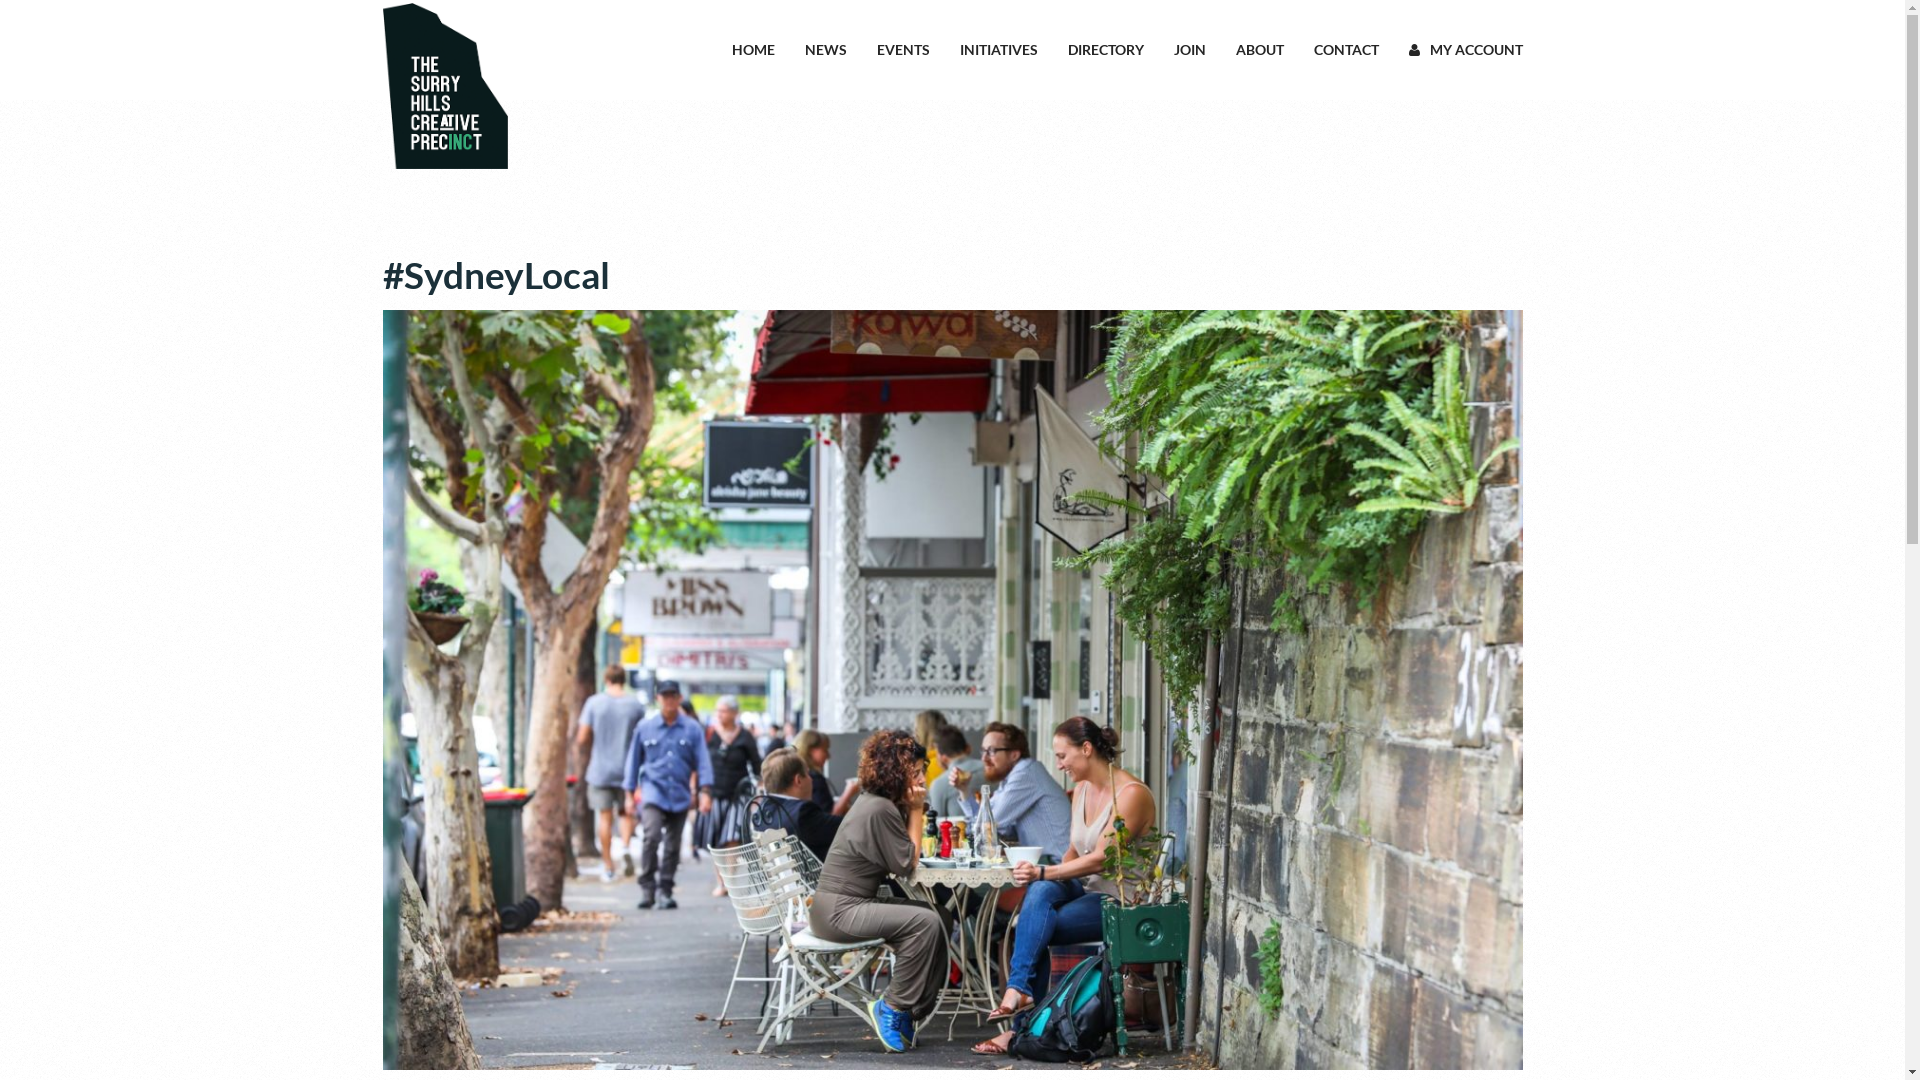 This screenshot has height=1080, width=1920. Describe the element at coordinates (1465, 50) in the screenshot. I see `MY ACCOUNT` at that location.